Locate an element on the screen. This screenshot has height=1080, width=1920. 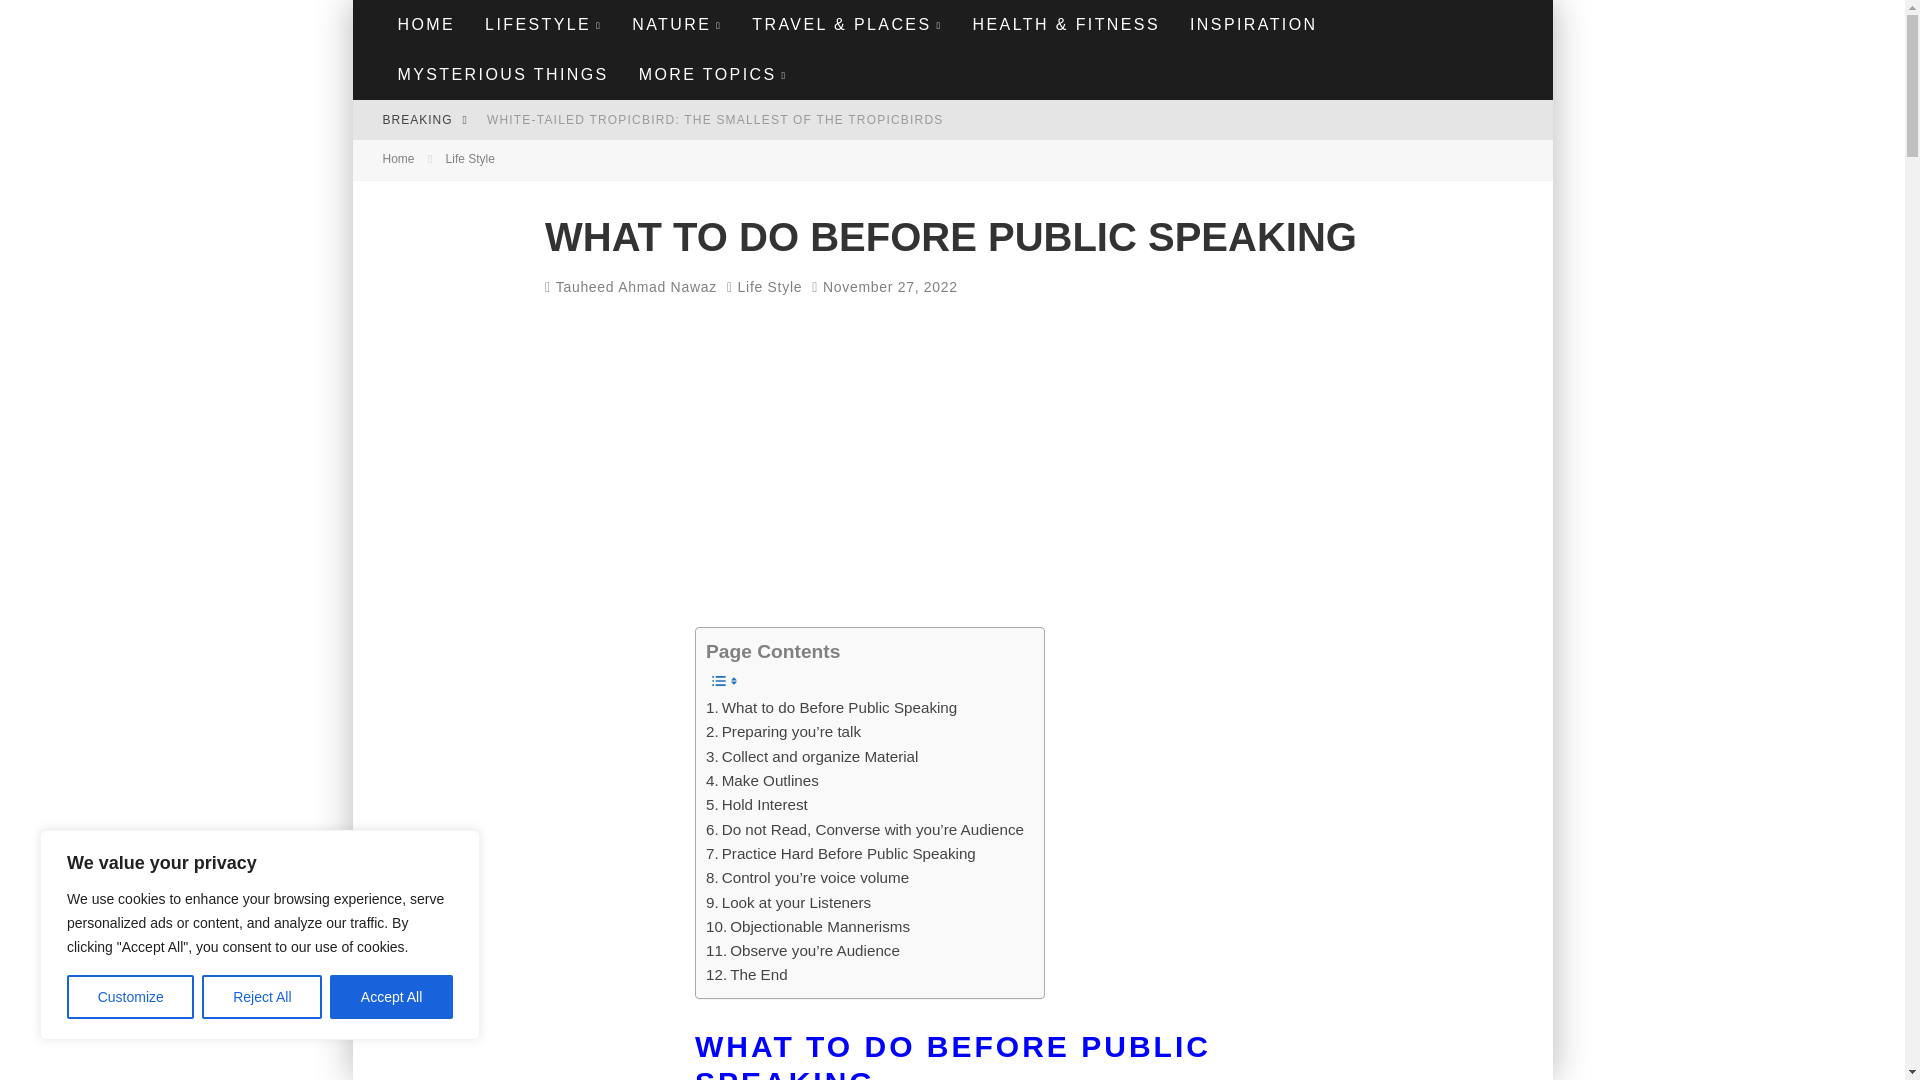
NATURE is located at coordinates (676, 24).